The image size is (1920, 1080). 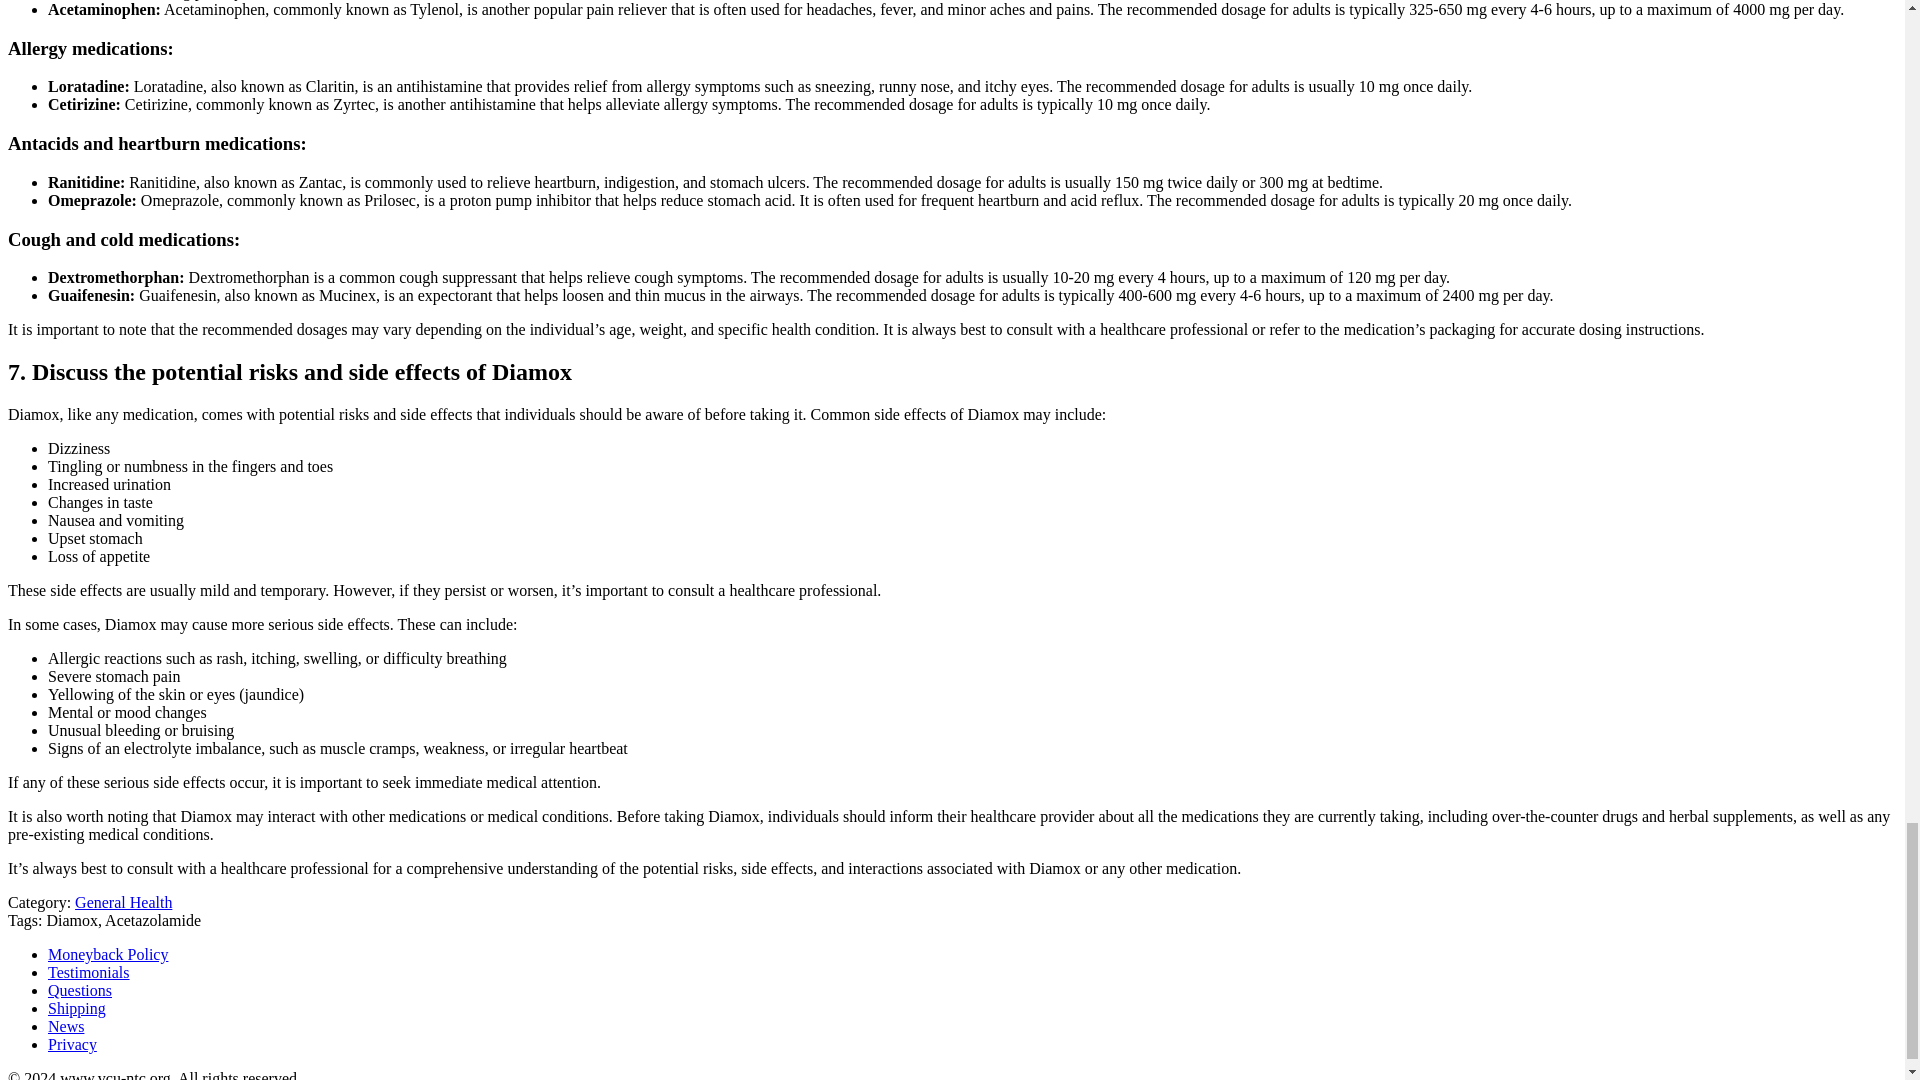 What do you see at coordinates (108, 954) in the screenshot?
I see `Moneyback Policy` at bounding box center [108, 954].